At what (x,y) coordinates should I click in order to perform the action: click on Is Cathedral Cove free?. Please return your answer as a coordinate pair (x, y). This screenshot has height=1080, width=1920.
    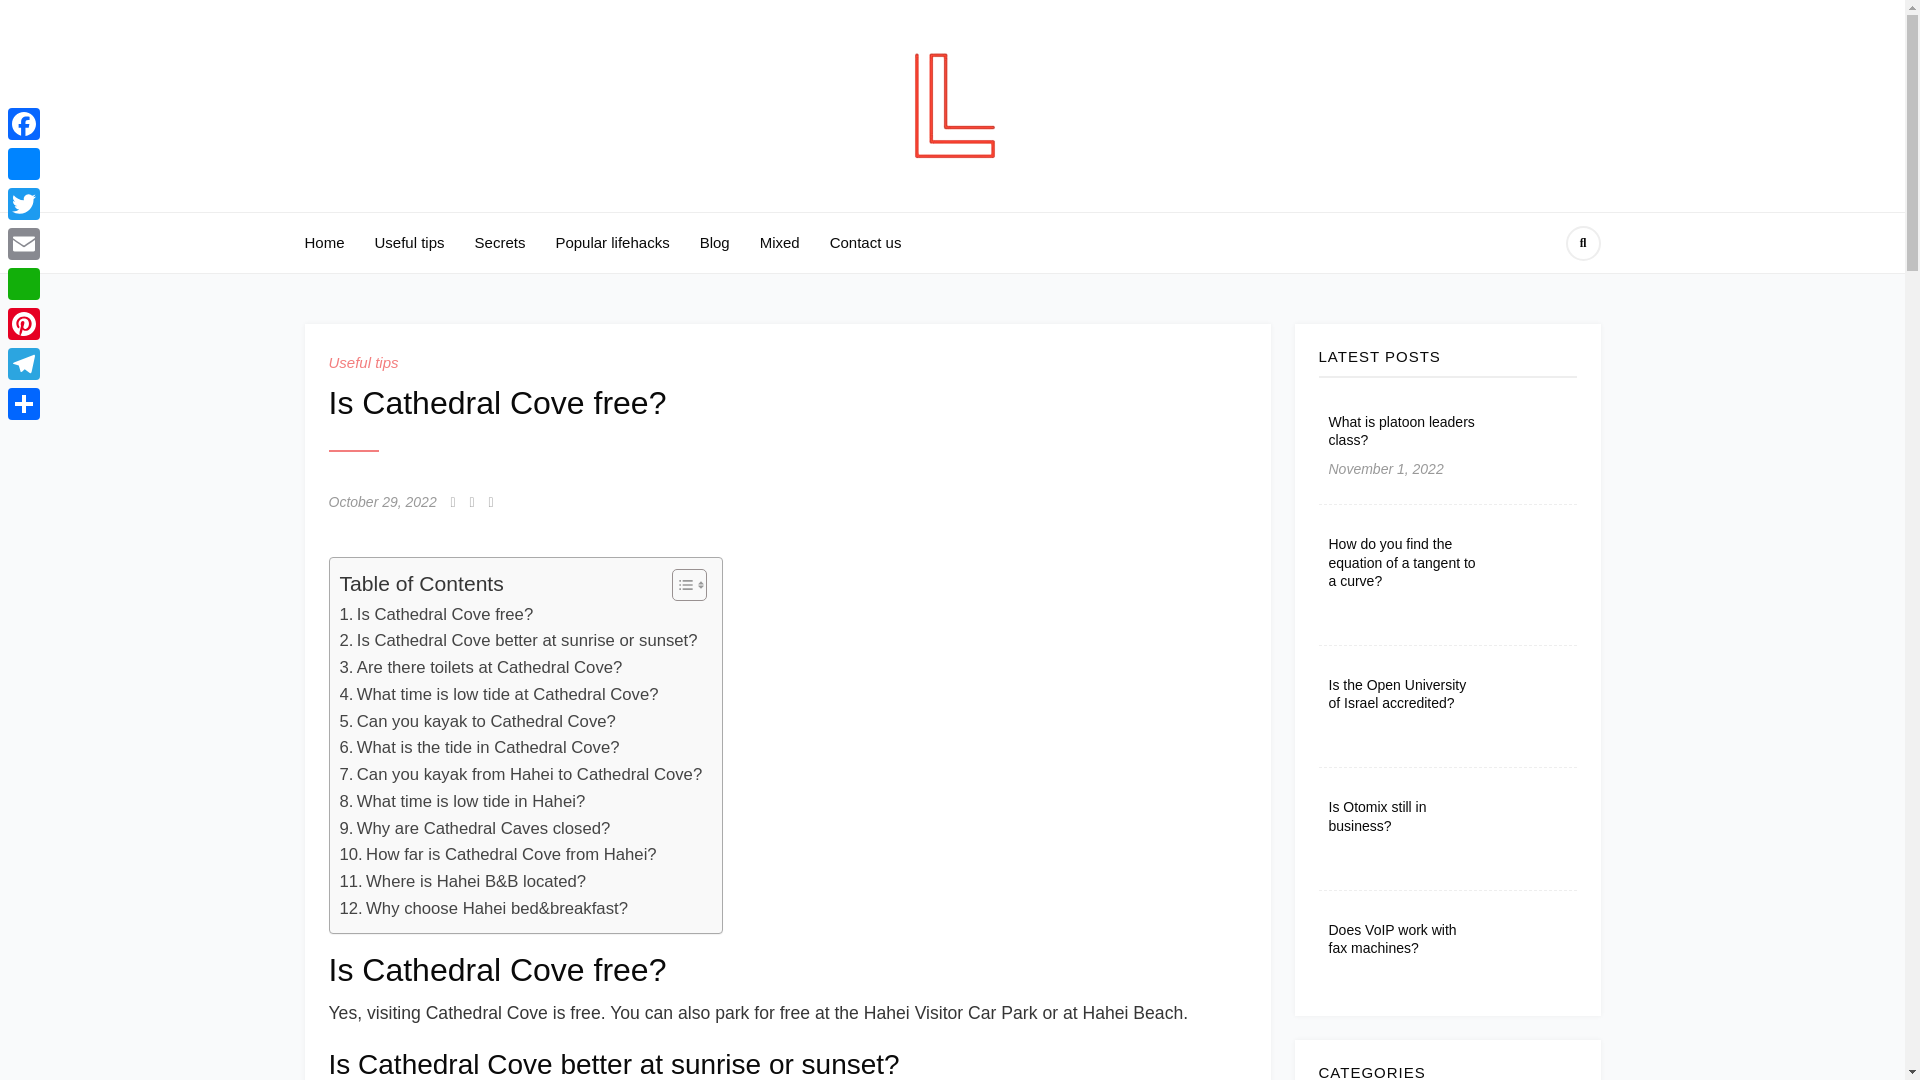
    Looking at the image, I should click on (436, 614).